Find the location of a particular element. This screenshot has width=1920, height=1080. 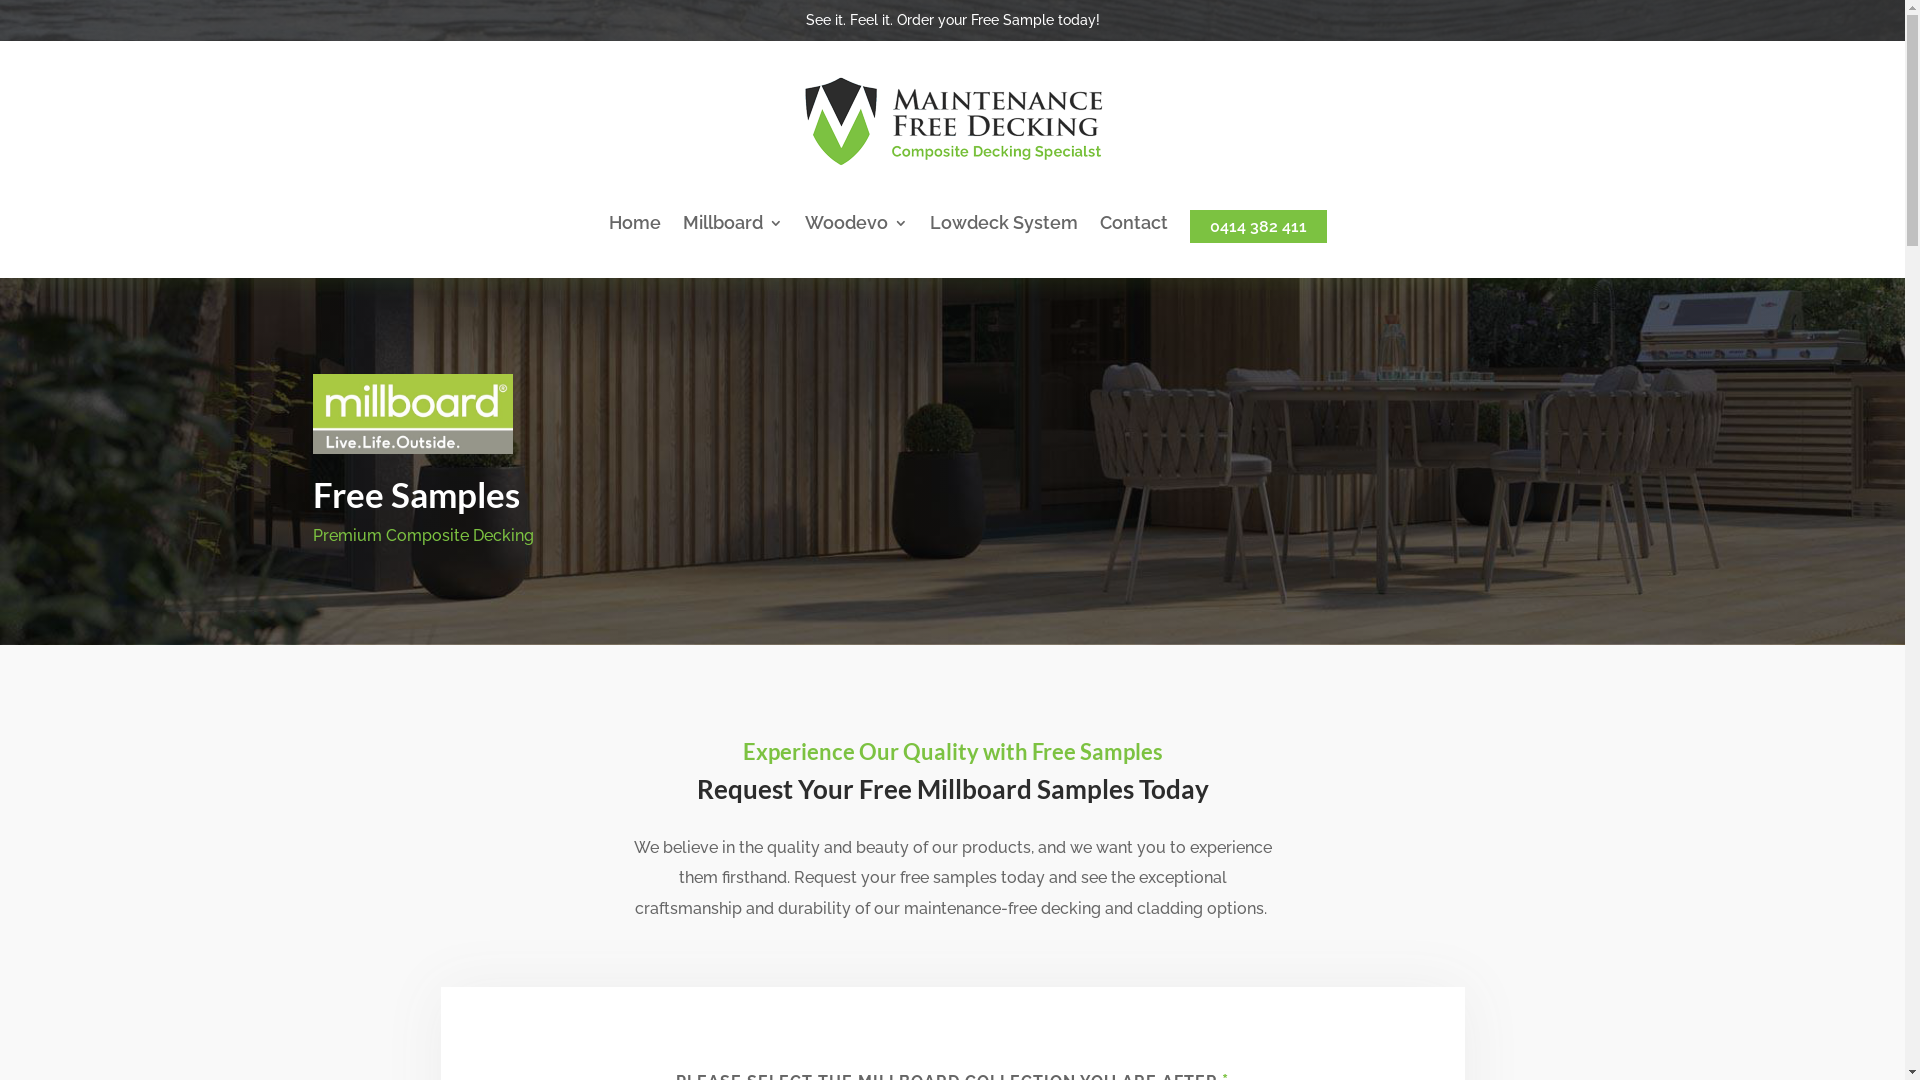

Contact is located at coordinates (1134, 227).